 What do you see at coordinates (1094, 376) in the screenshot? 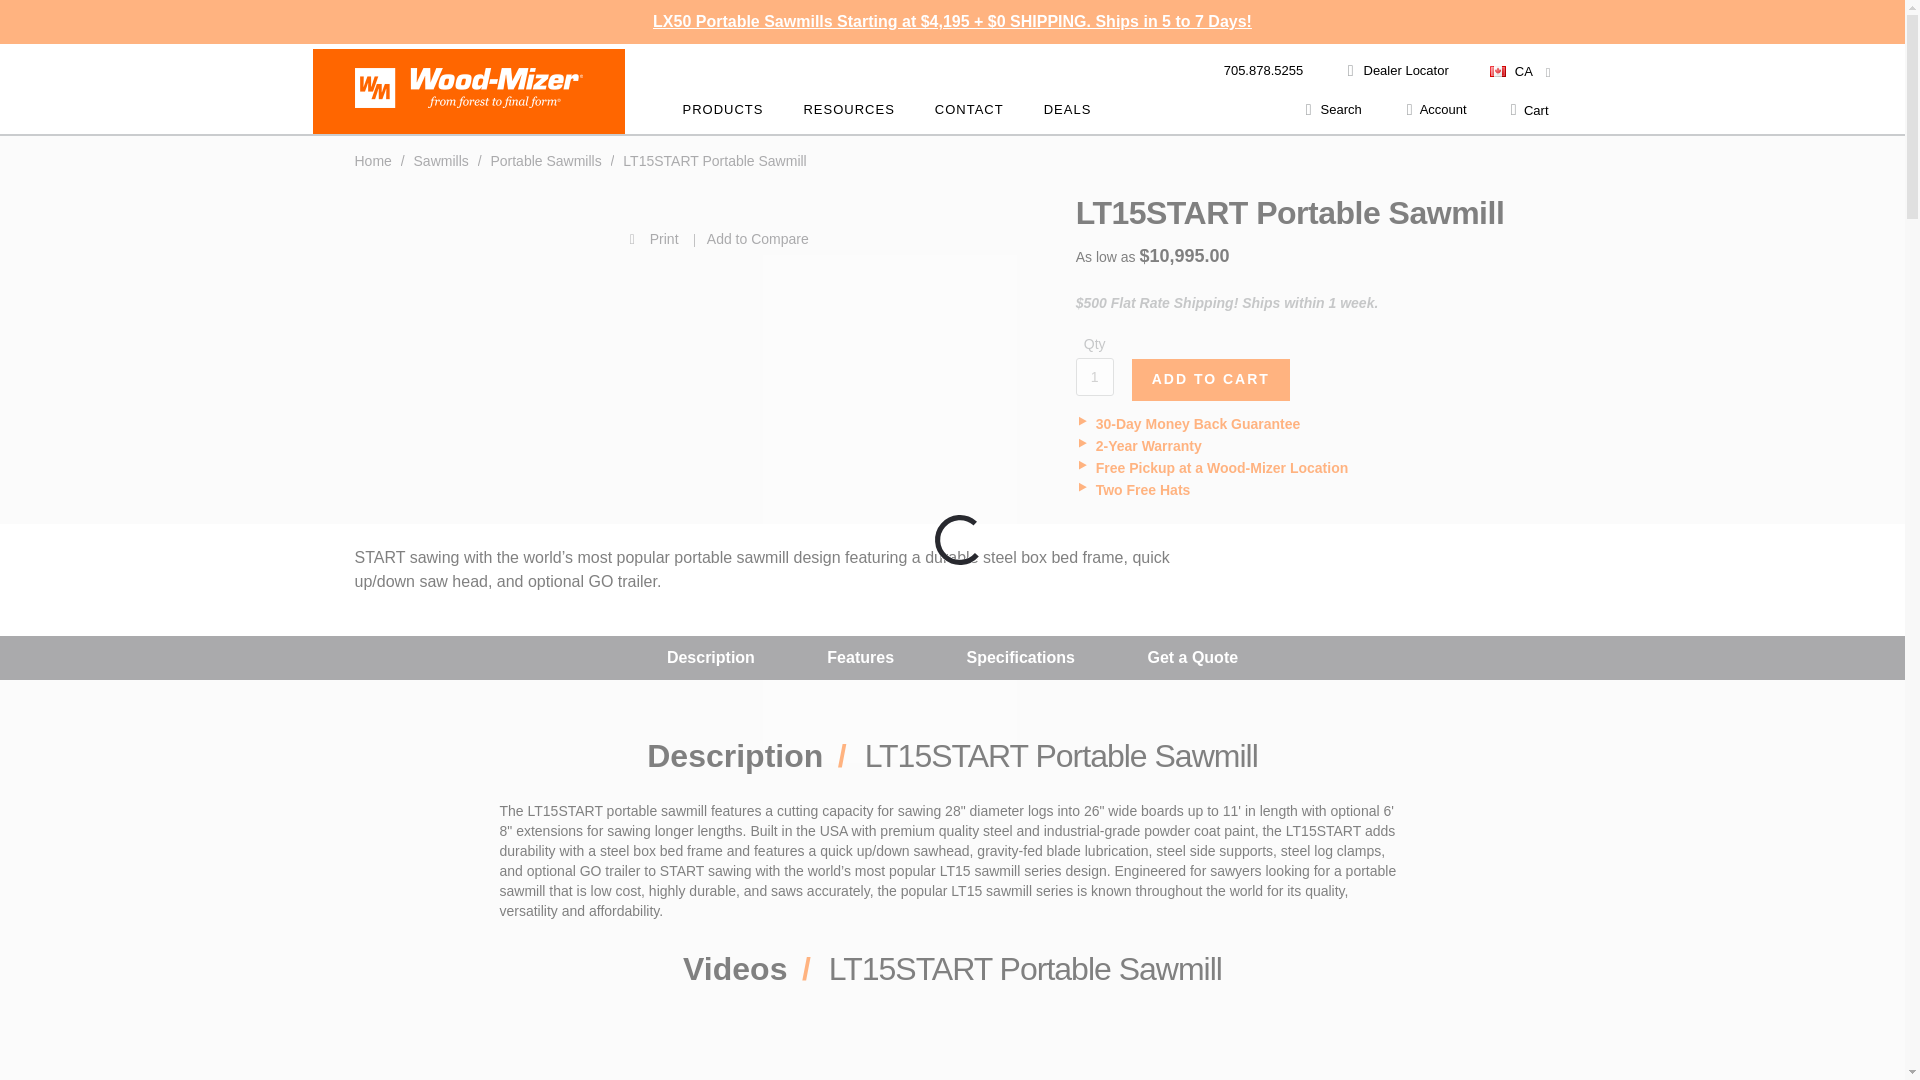
I see `1` at bounding box center [1094, 376].